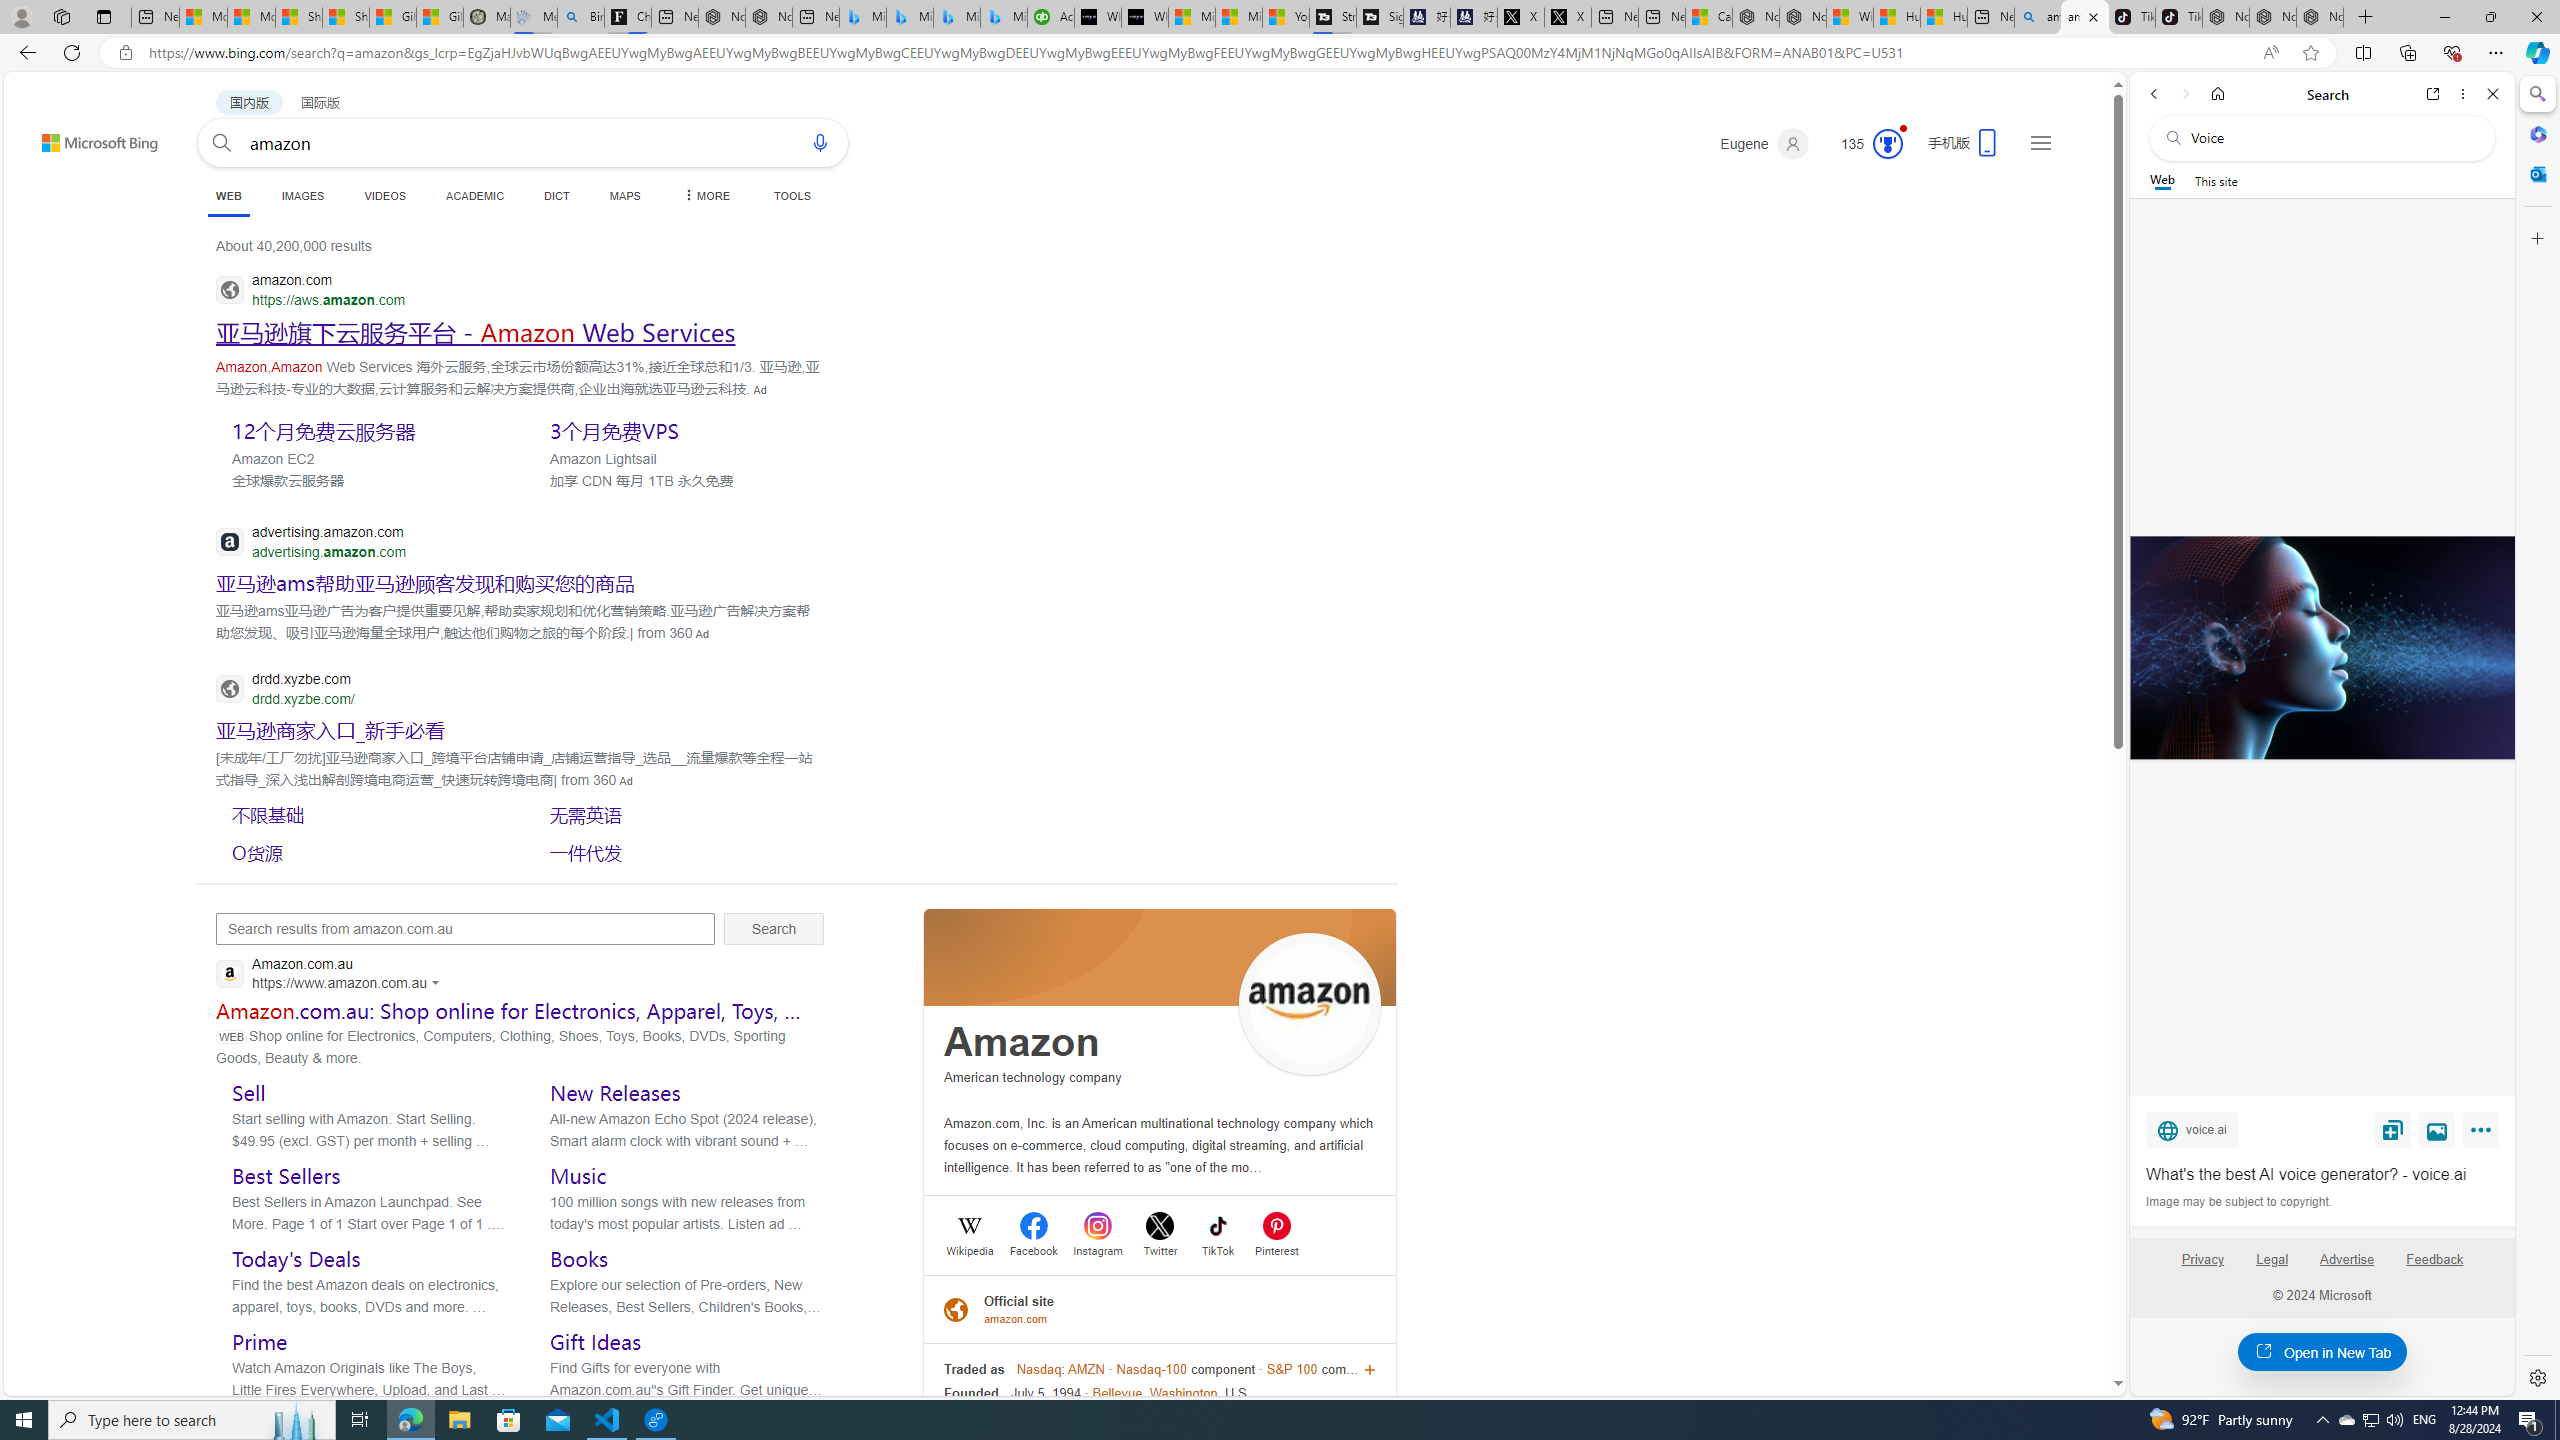 The width and height of the screenshot is (2560, 1440). Describe the element at coordinates (474, 196) in the screenshot. I see `ACADEMIC` at that location.